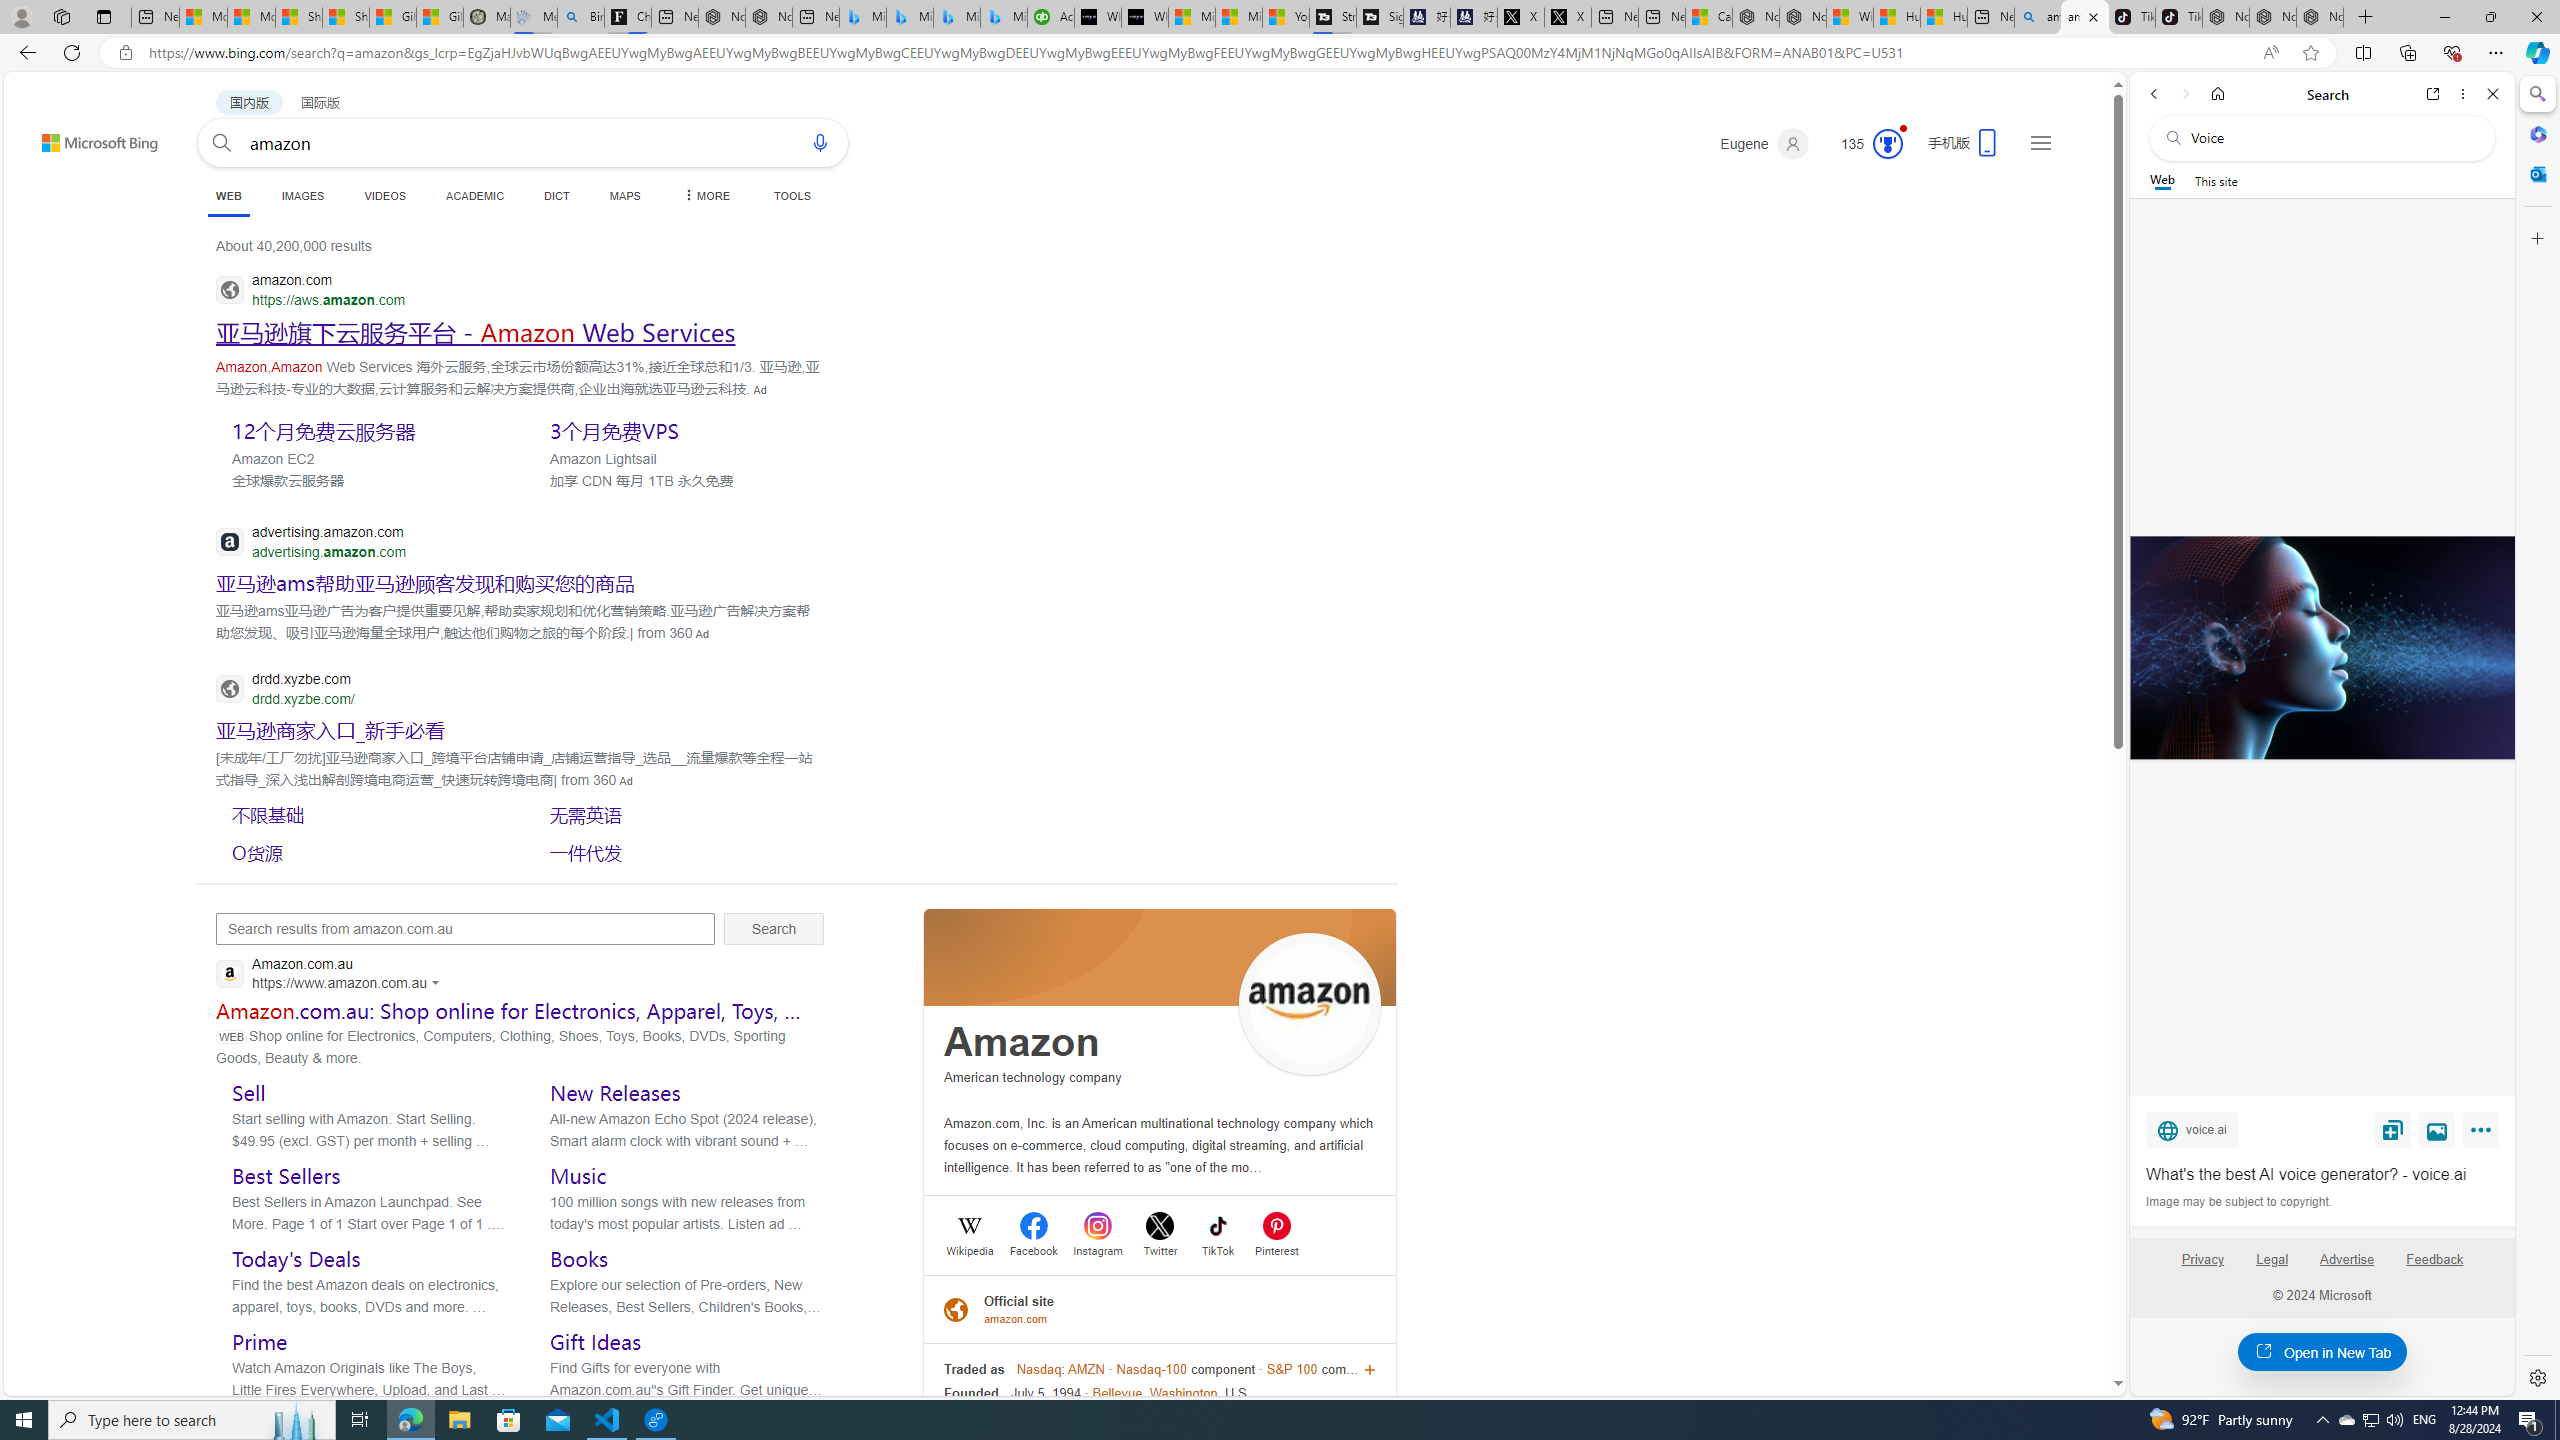 The width and height of the screenshot is (2560, 1440). Describe the element at coordinates (474, 196) in the screenshot. I see `ACADEMIC` at that location.